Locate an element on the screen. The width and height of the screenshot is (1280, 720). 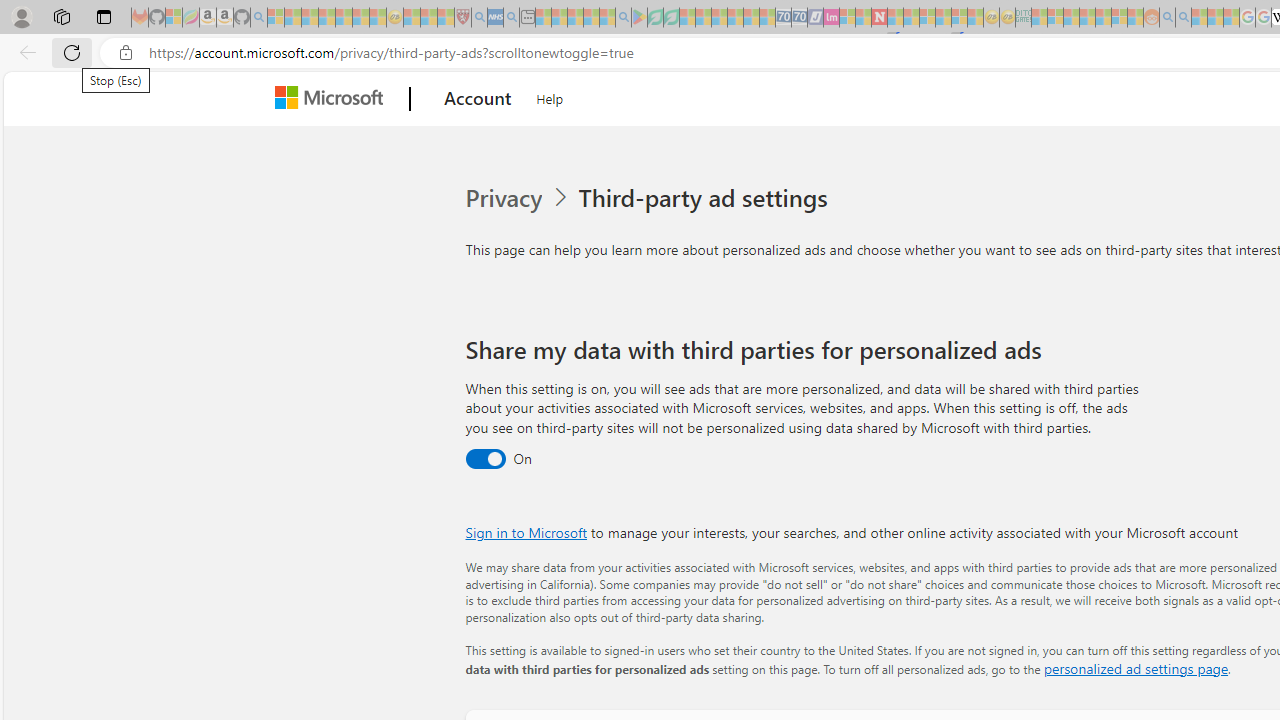
NCL Adult Asthma Inhaler Choice Guideline - Sleeping is located at coordinates (495, 18).